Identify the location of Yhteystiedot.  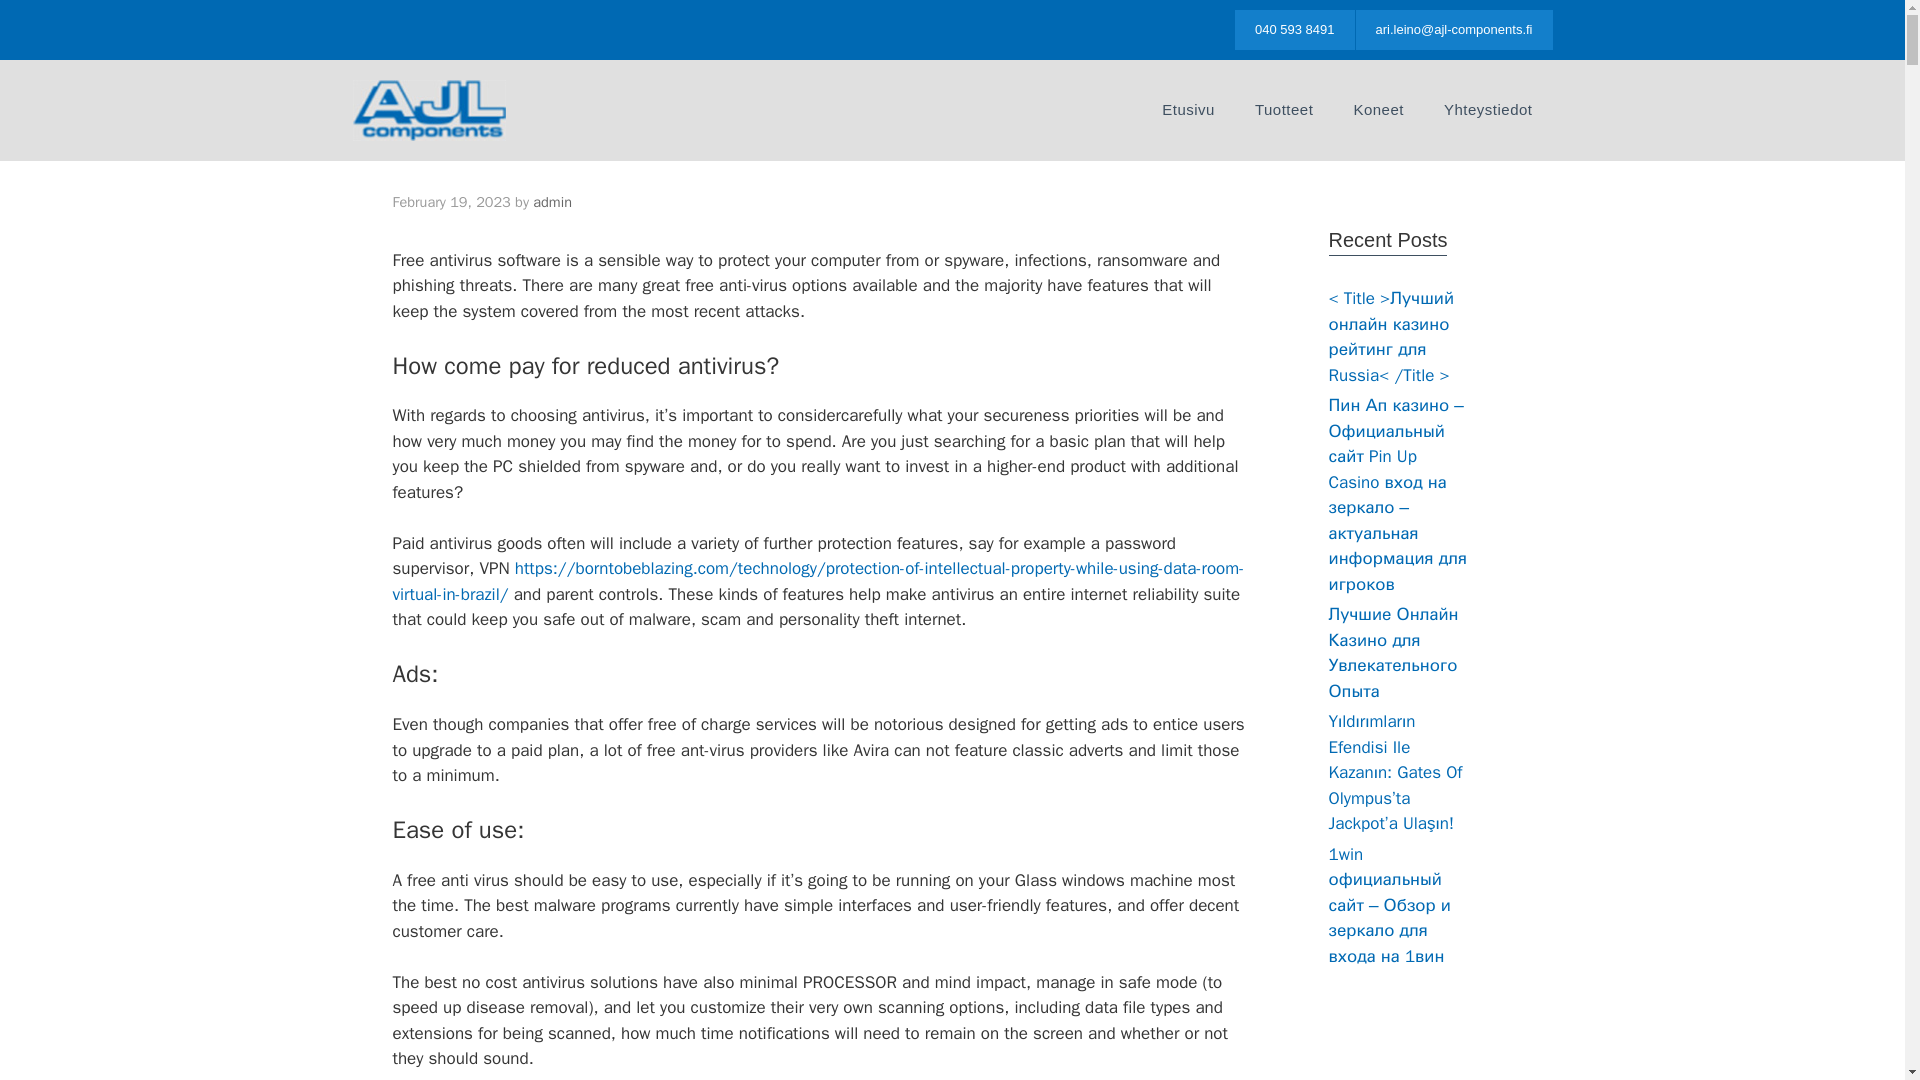
(1488, 110).